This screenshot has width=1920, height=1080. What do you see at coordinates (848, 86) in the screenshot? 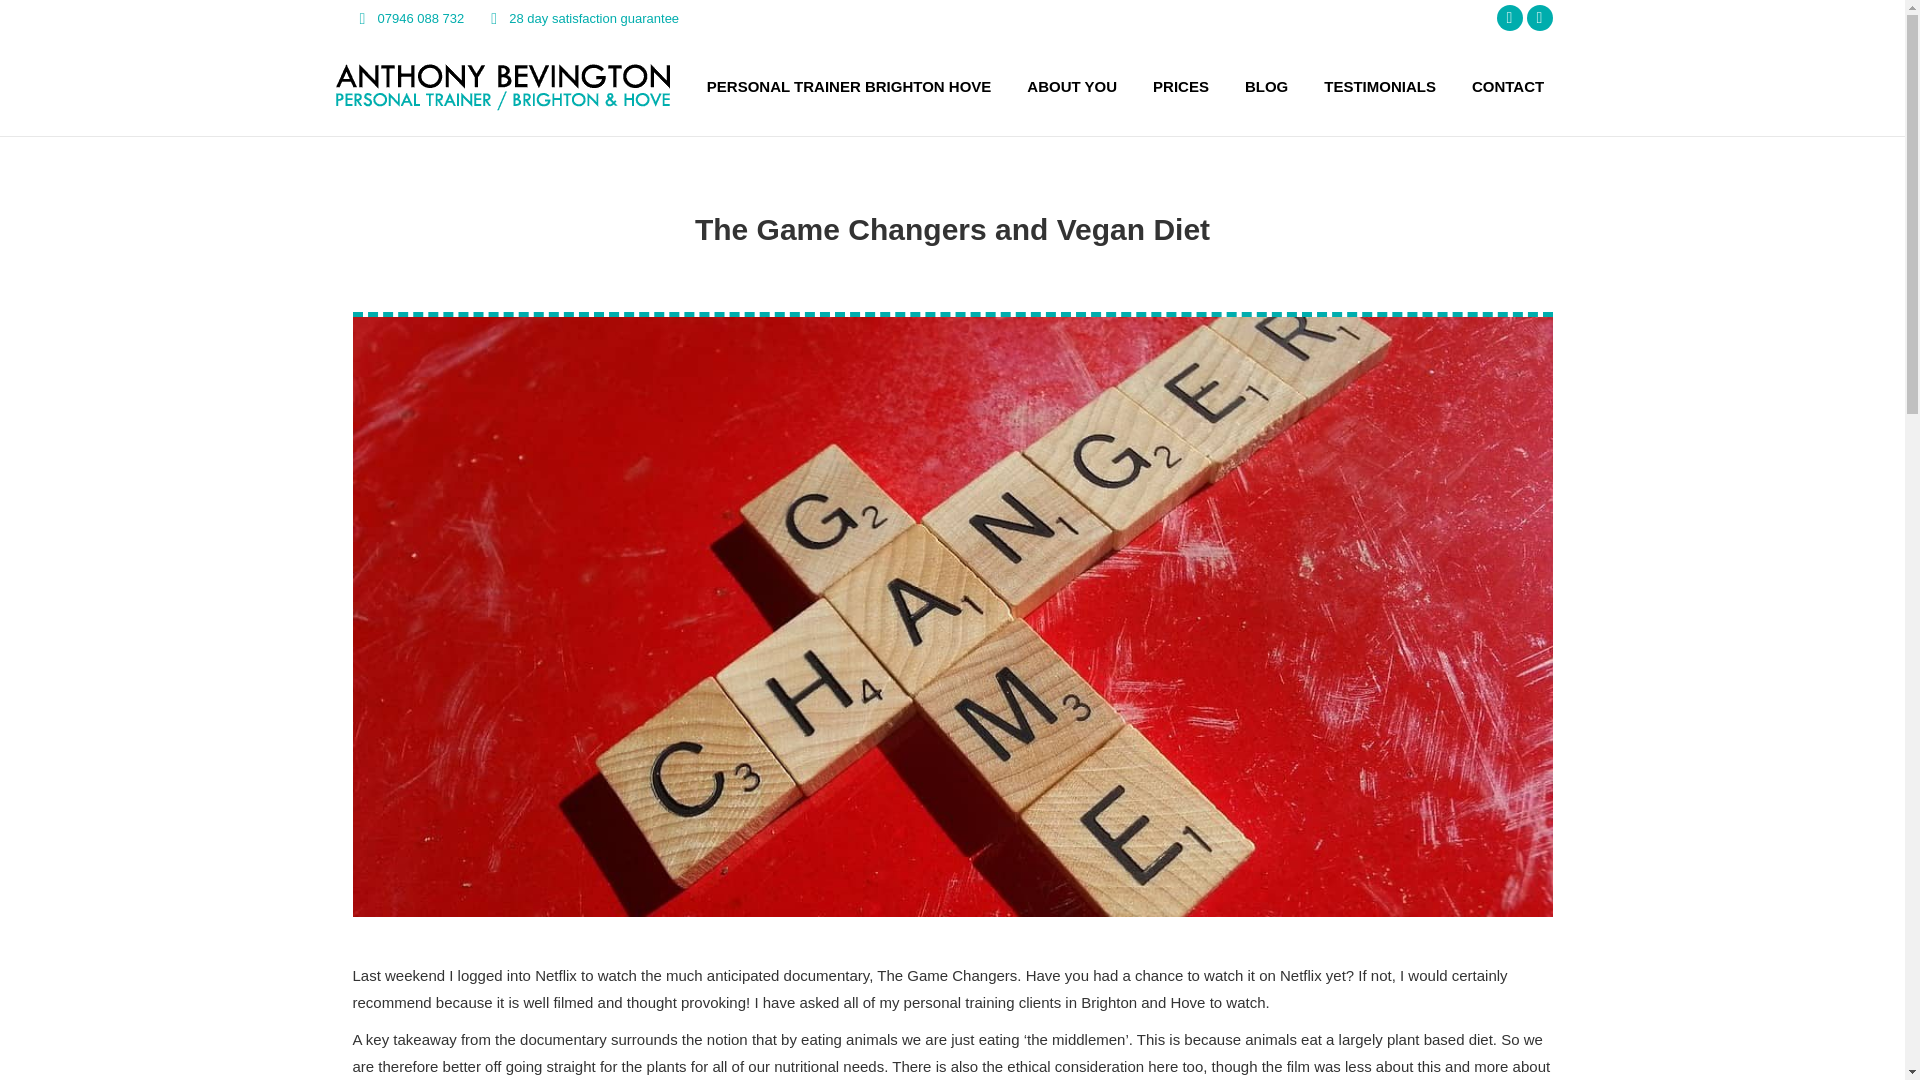
I see `PERSONAL TRAINER BRIGHTON HOVE` at bounding box center [848, 86].